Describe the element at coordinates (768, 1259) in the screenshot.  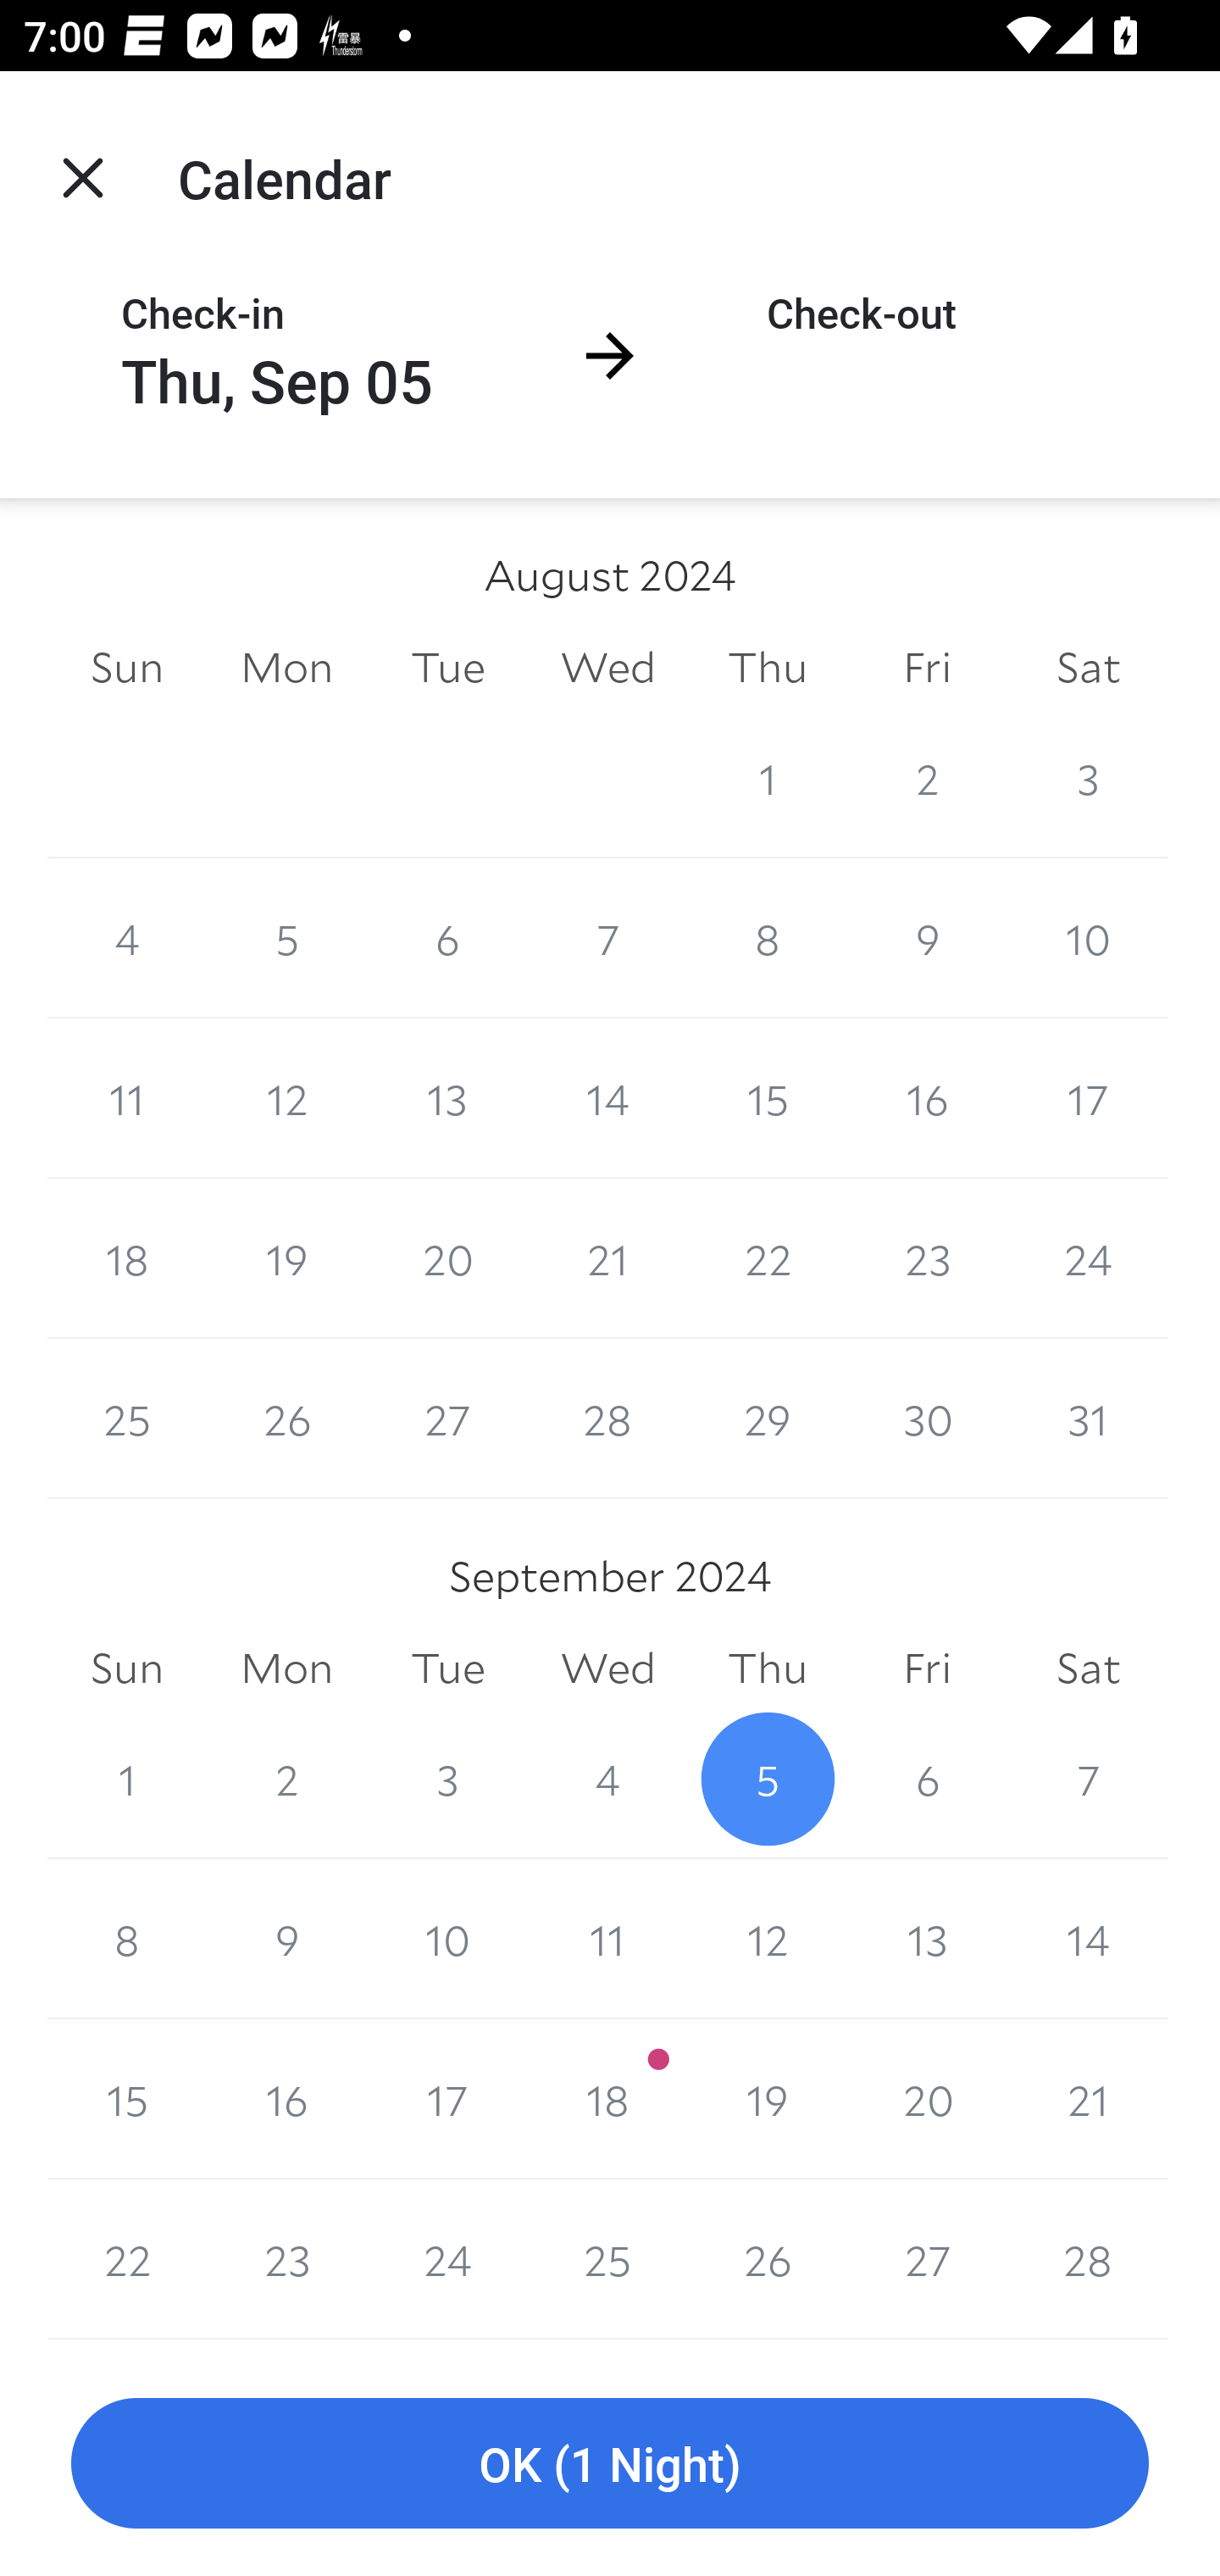
I see `22 22 August 2024` at that location.